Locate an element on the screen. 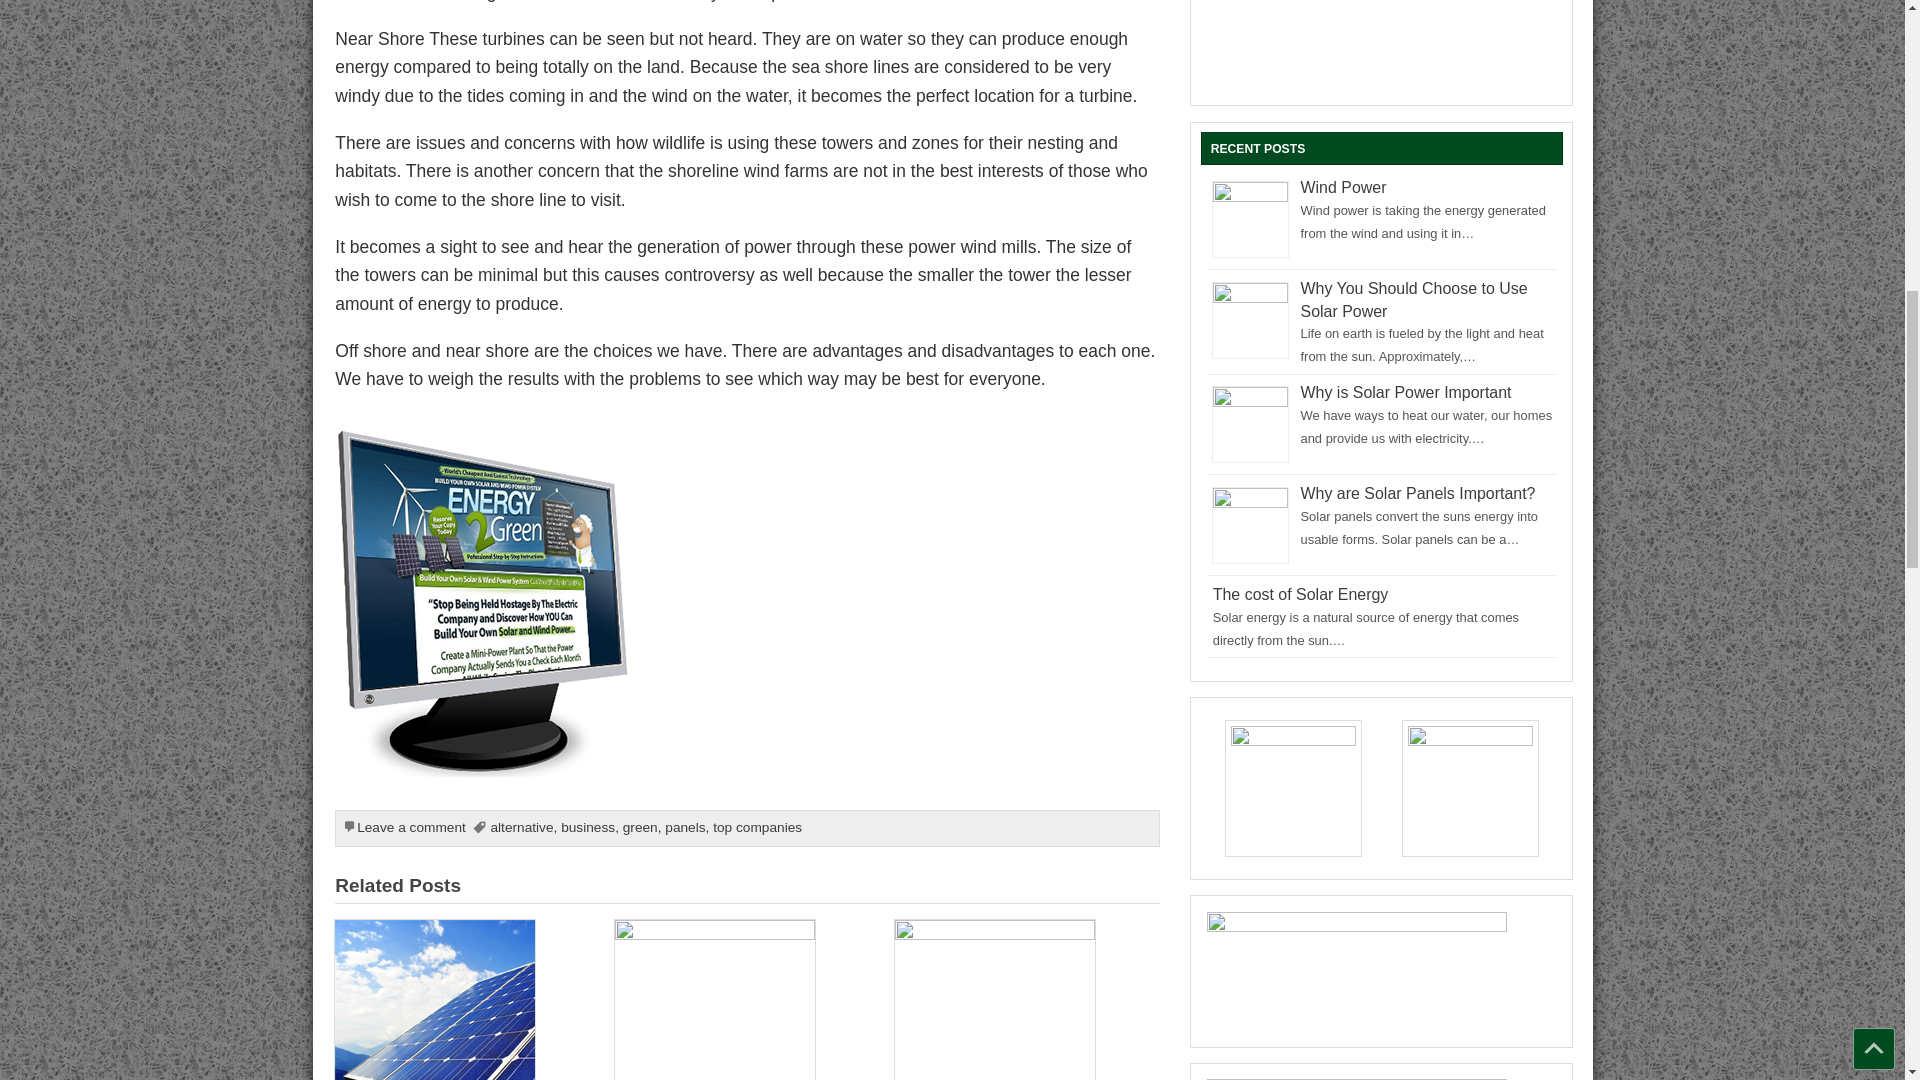 Image resolution: width=1920 pixels, height=1080 pixels. top companies is located at coordinates (757, 826).